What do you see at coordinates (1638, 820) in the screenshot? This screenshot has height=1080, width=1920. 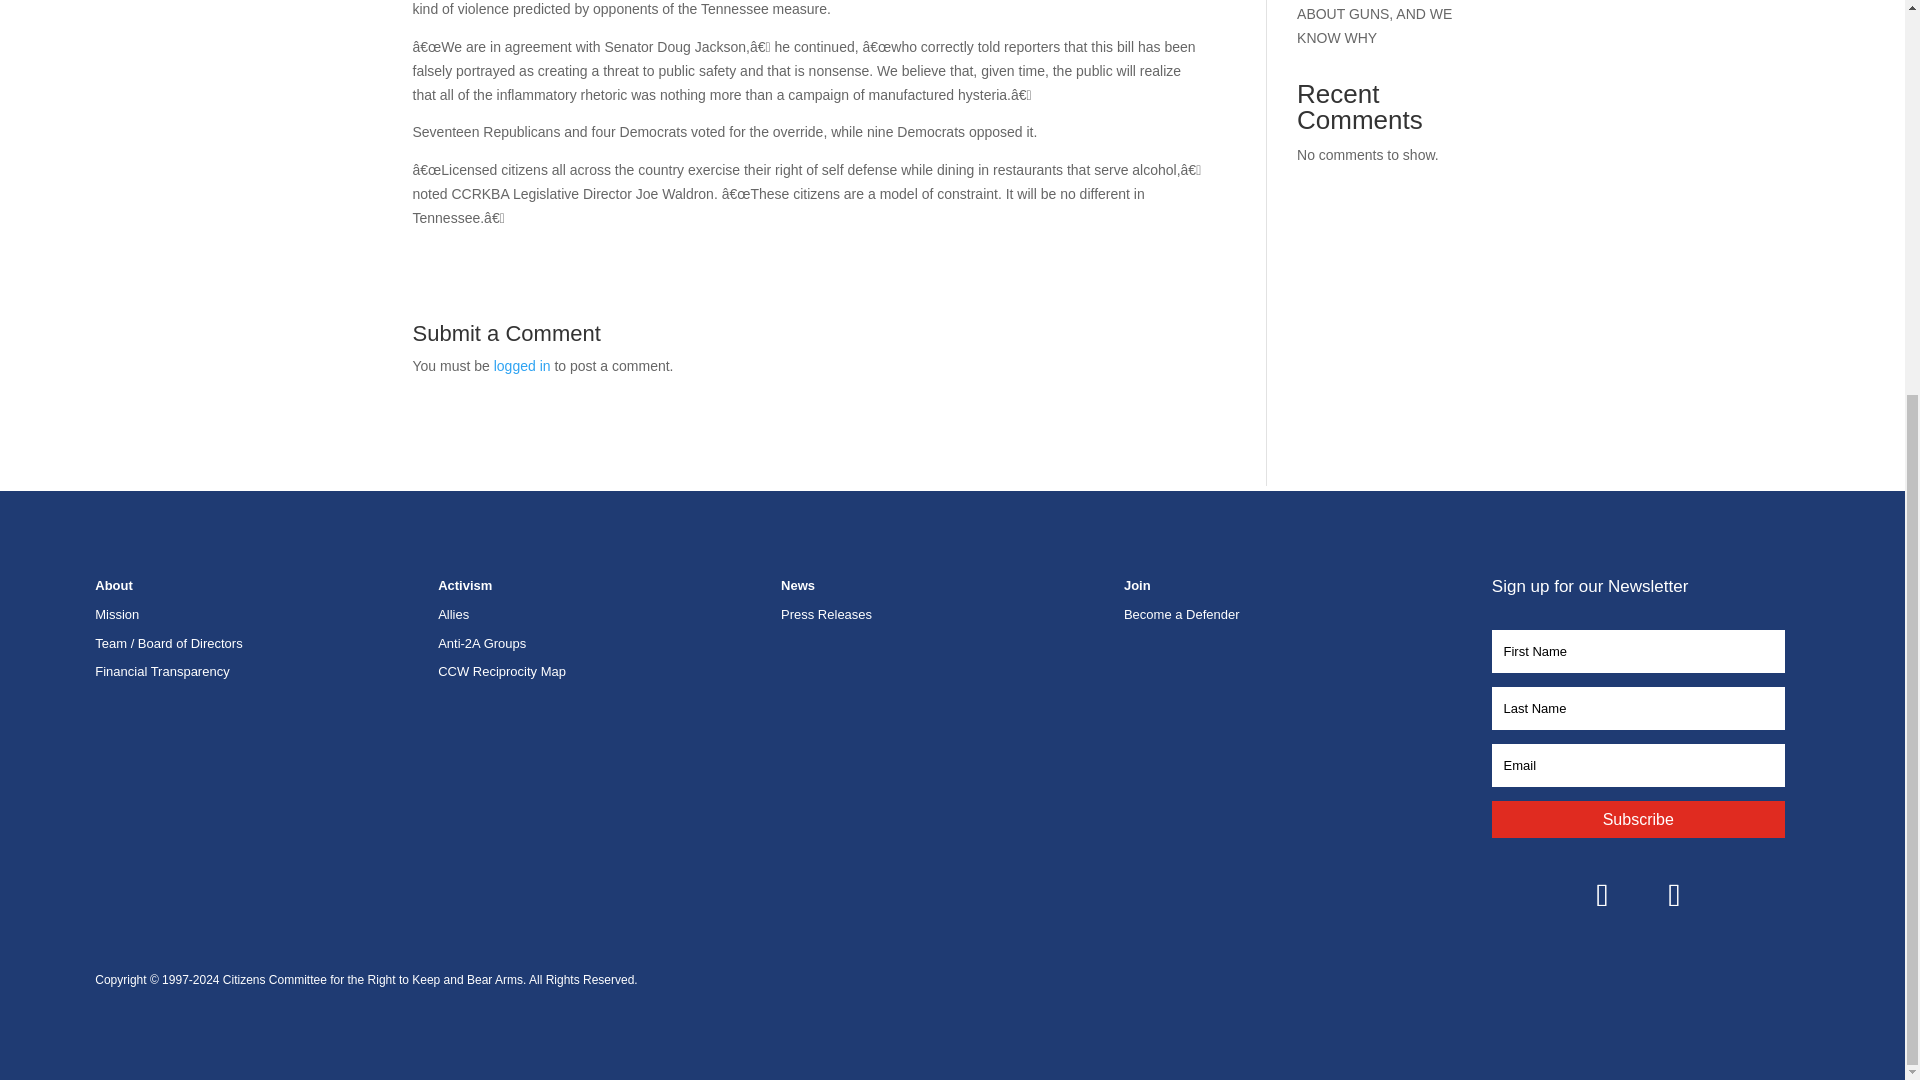 I see `Subscribe` at bounding box center [1638, 820].